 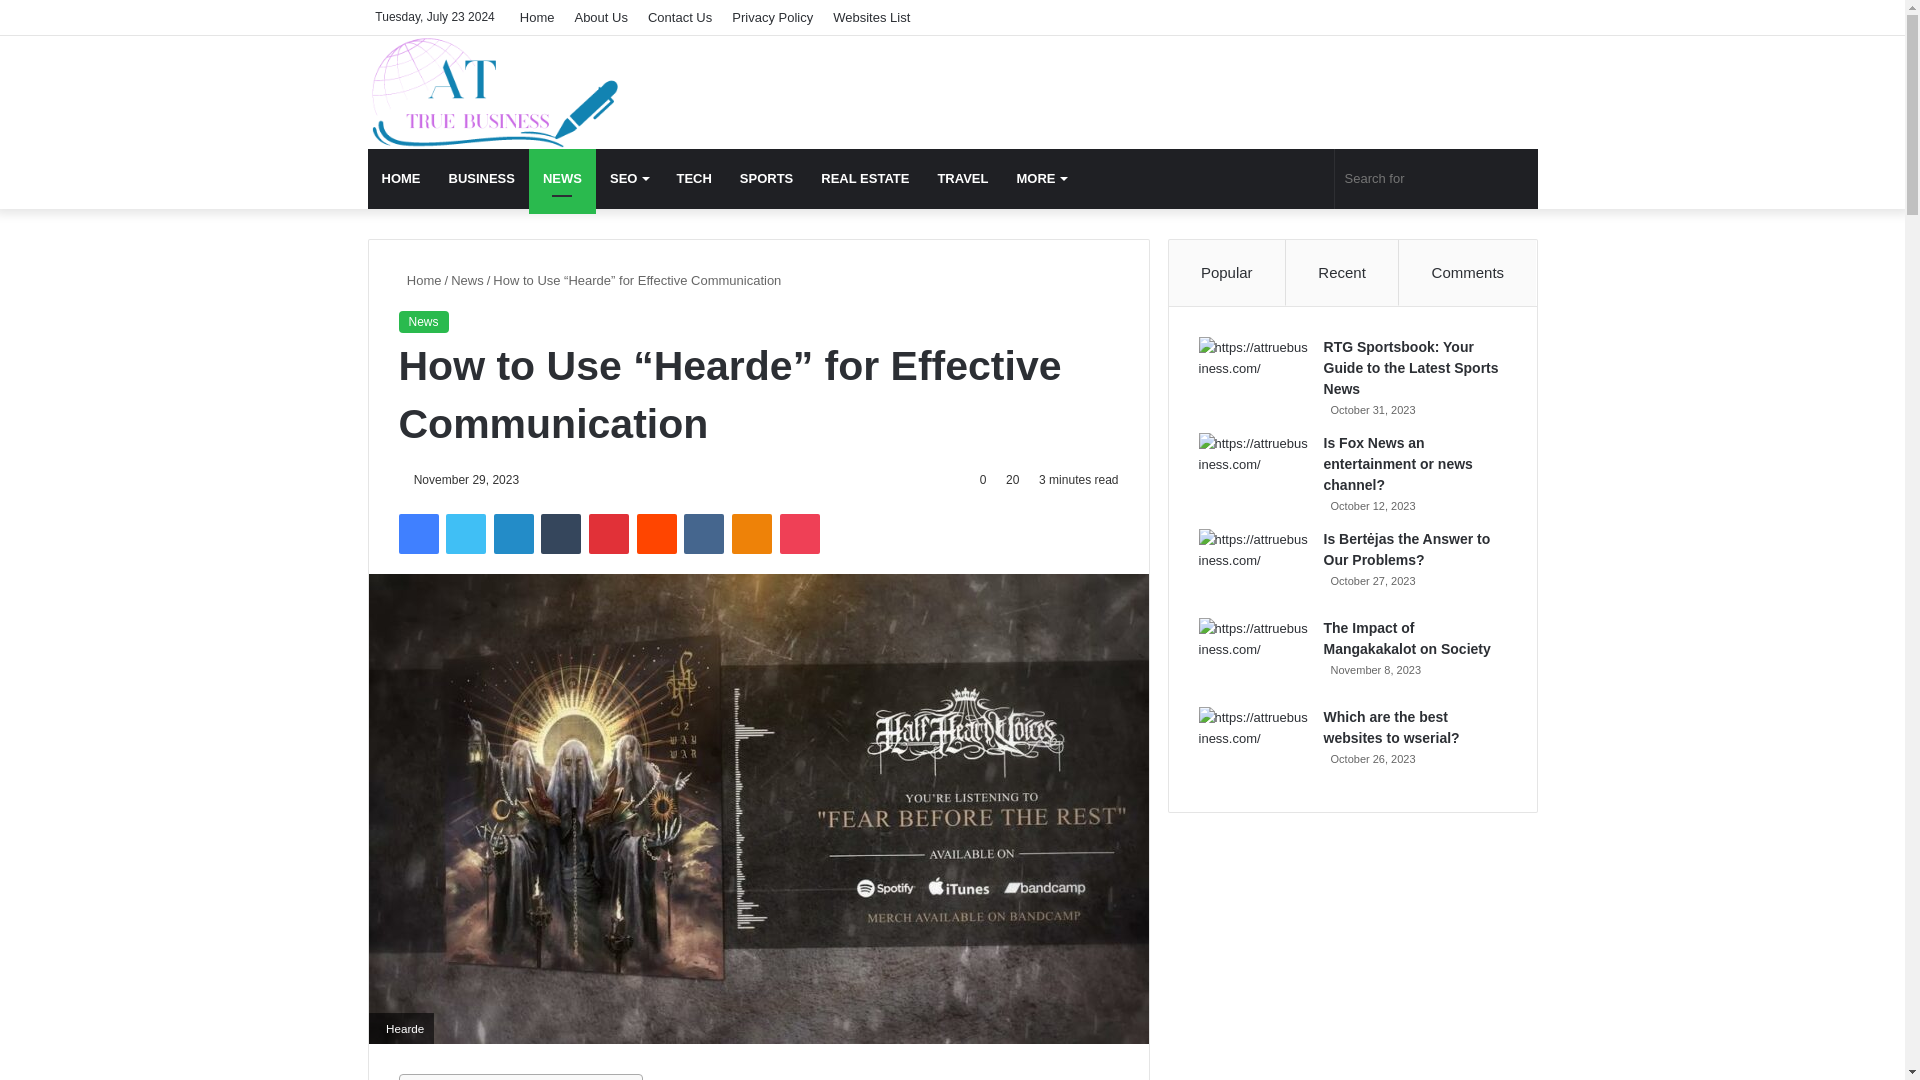 What do you see at coordinates (1436, 179) in the screenshot?
I see `Search for` at bounding box center [1436, 179].